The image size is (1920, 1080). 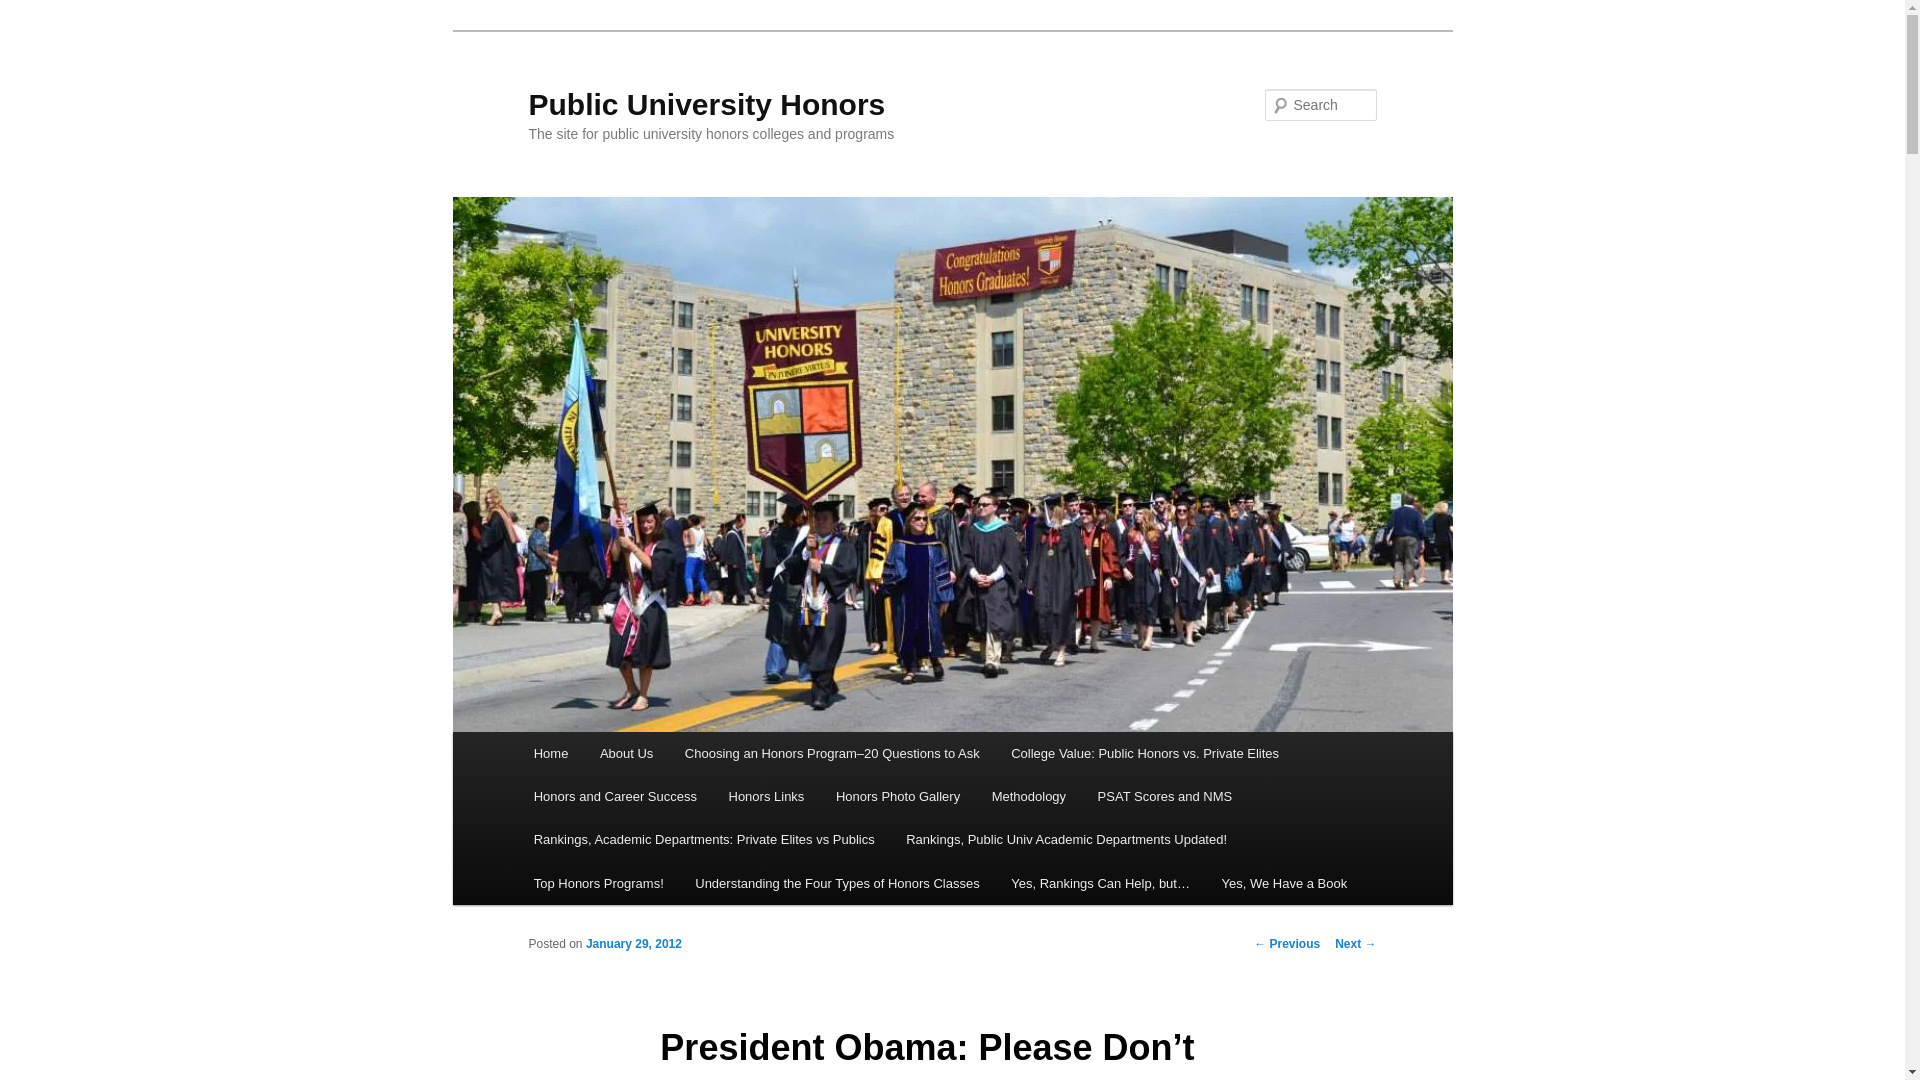 What do you see at coordinates (615, 796) in the screenshot?
I see `Honors and Career Success` at bounding box center [615, 796].